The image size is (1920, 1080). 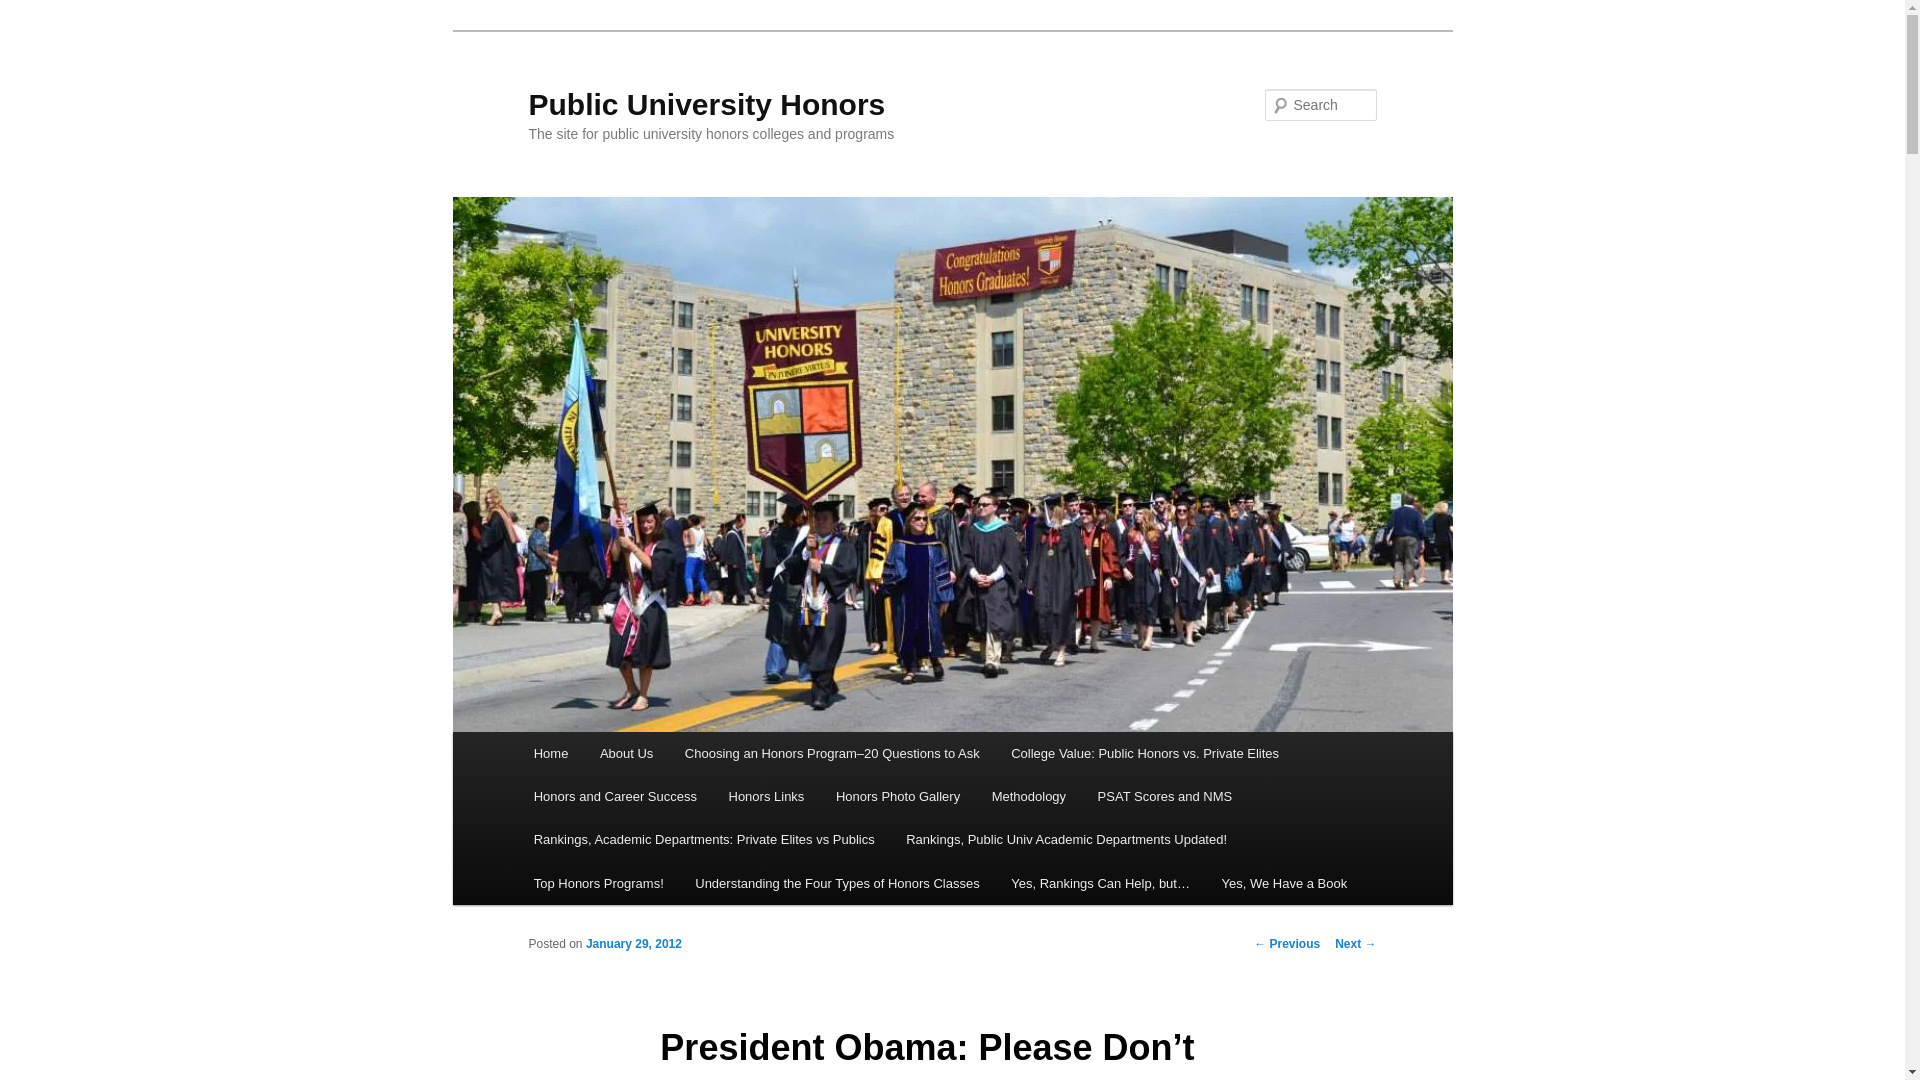 What do you see at coordinates (615, 796) in the screenshot?
I see `Honors and Career Success` at bounding box center [615, 796].